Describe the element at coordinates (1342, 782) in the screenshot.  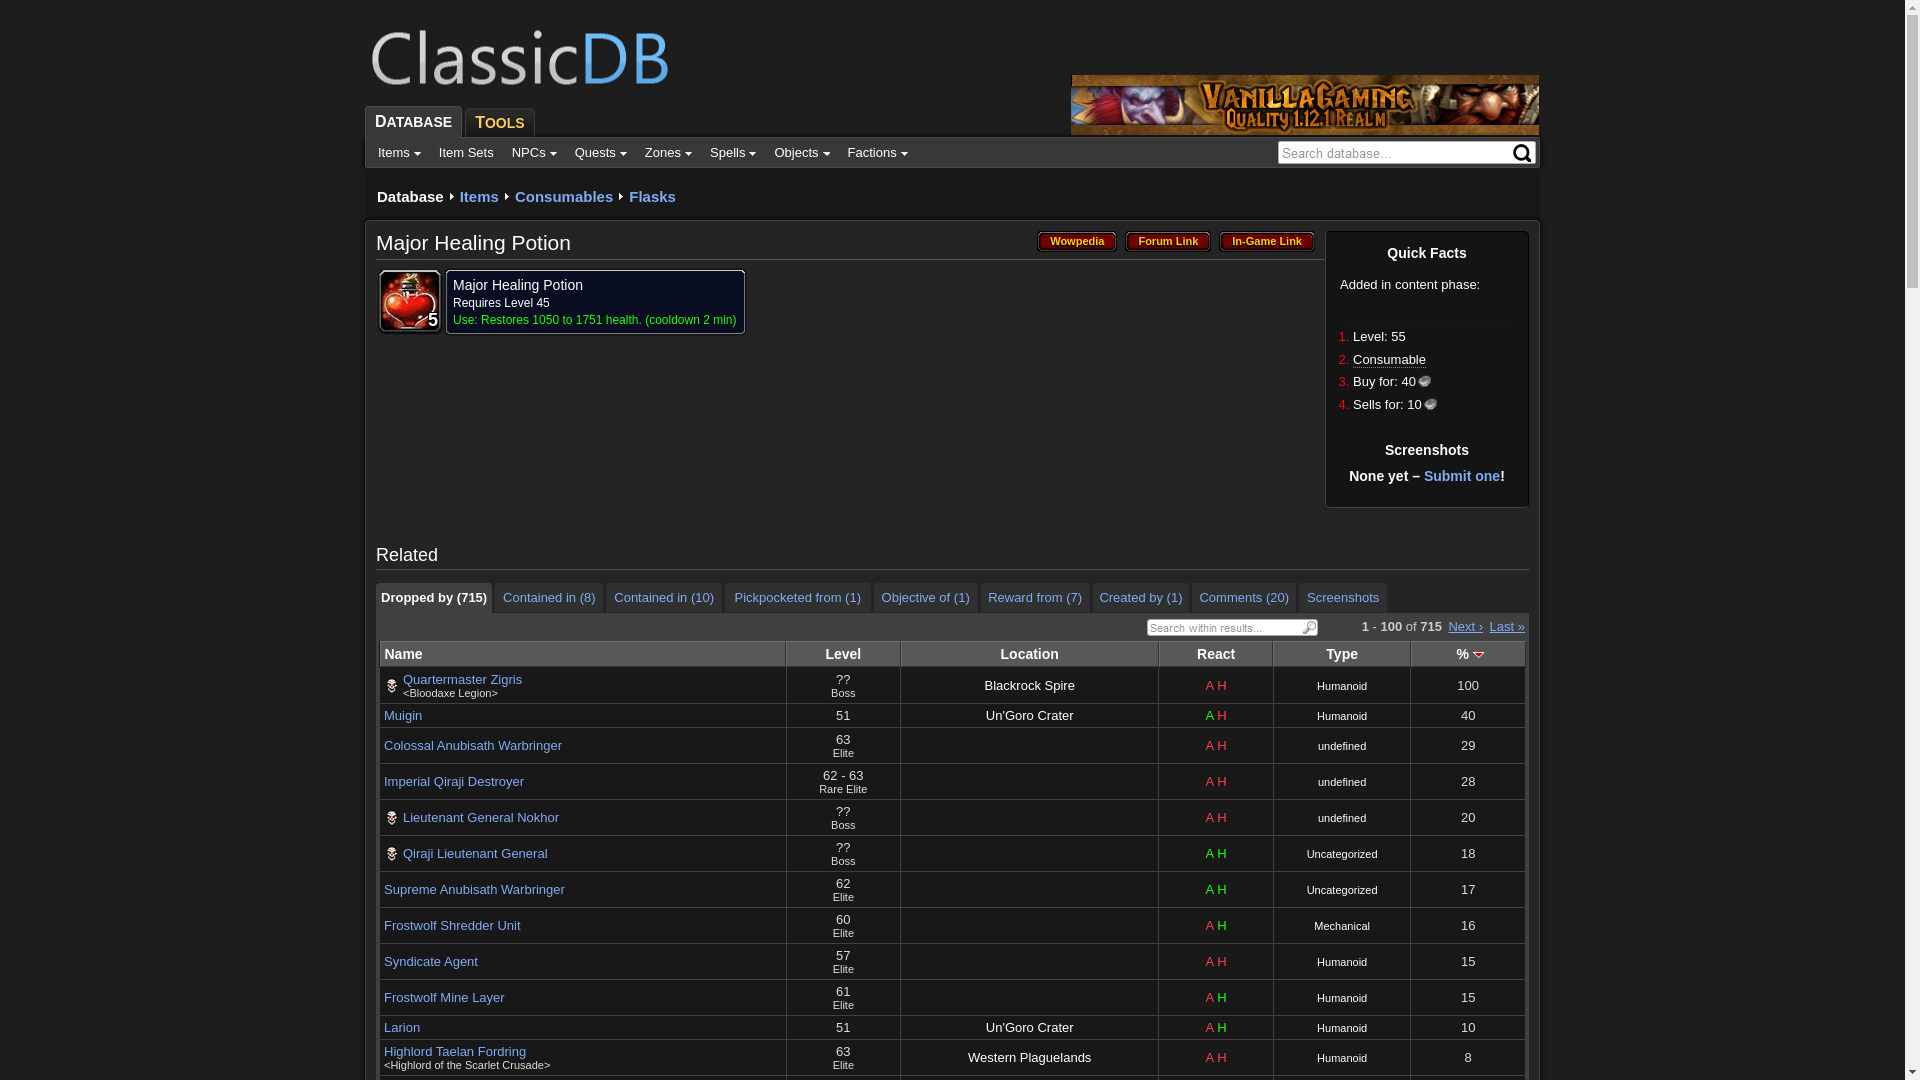
I see `undefined` at that location.